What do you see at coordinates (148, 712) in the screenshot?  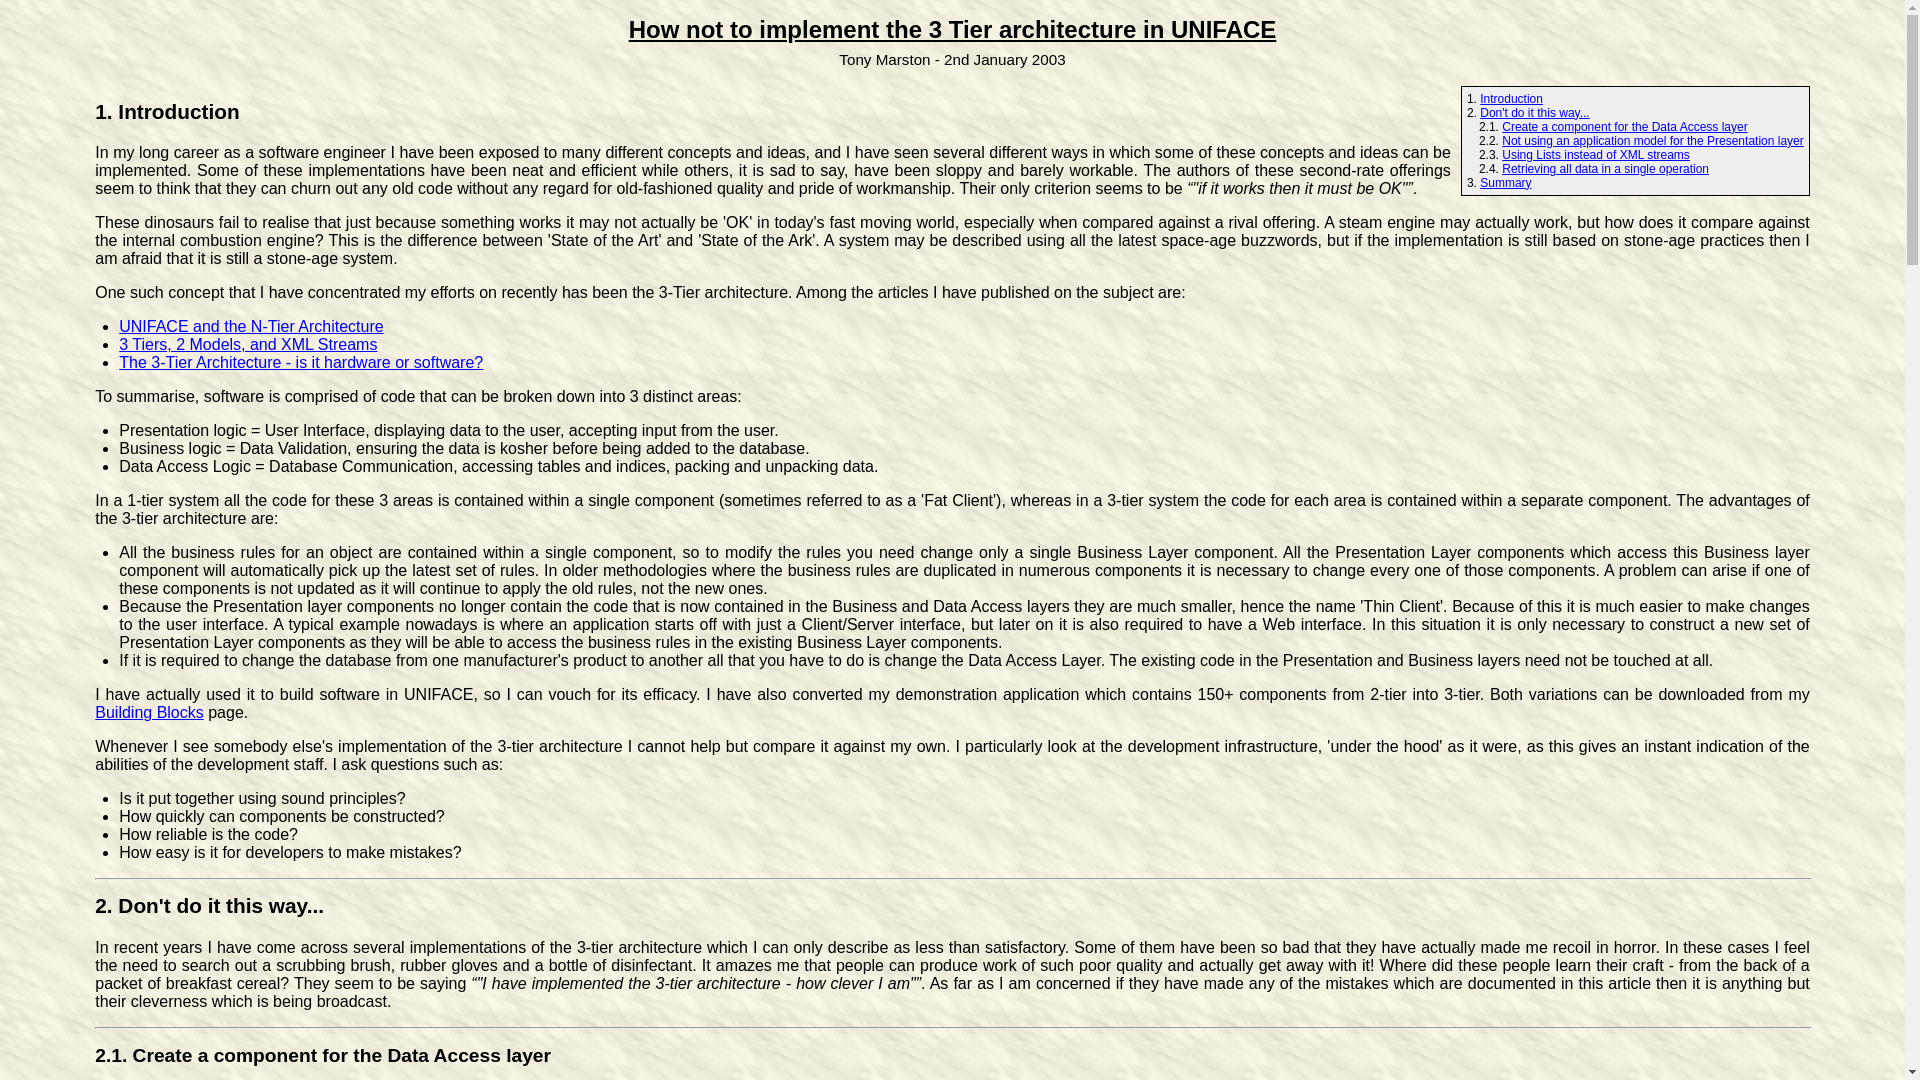 I see `Building Blocks` at bounding box center [148, 712].